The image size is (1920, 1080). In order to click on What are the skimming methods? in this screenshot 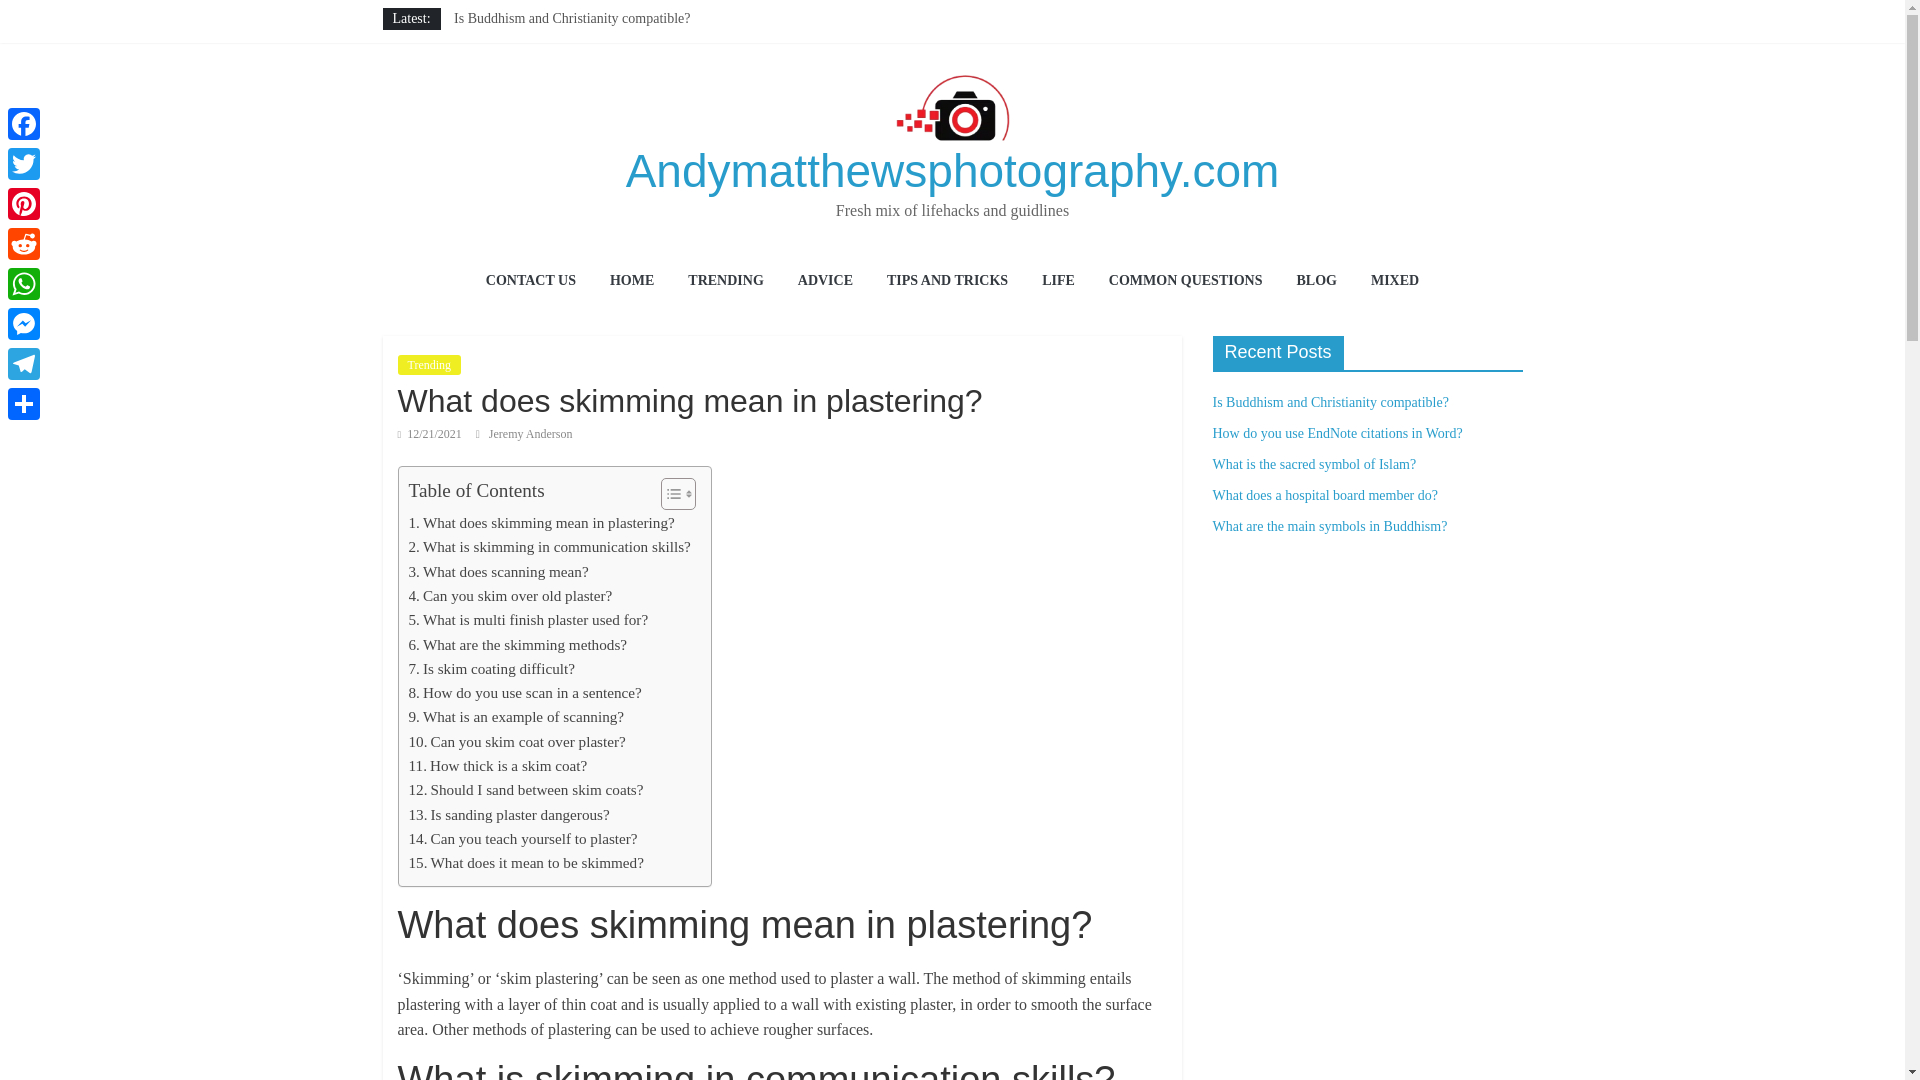, I will do `click(517, 644)`.